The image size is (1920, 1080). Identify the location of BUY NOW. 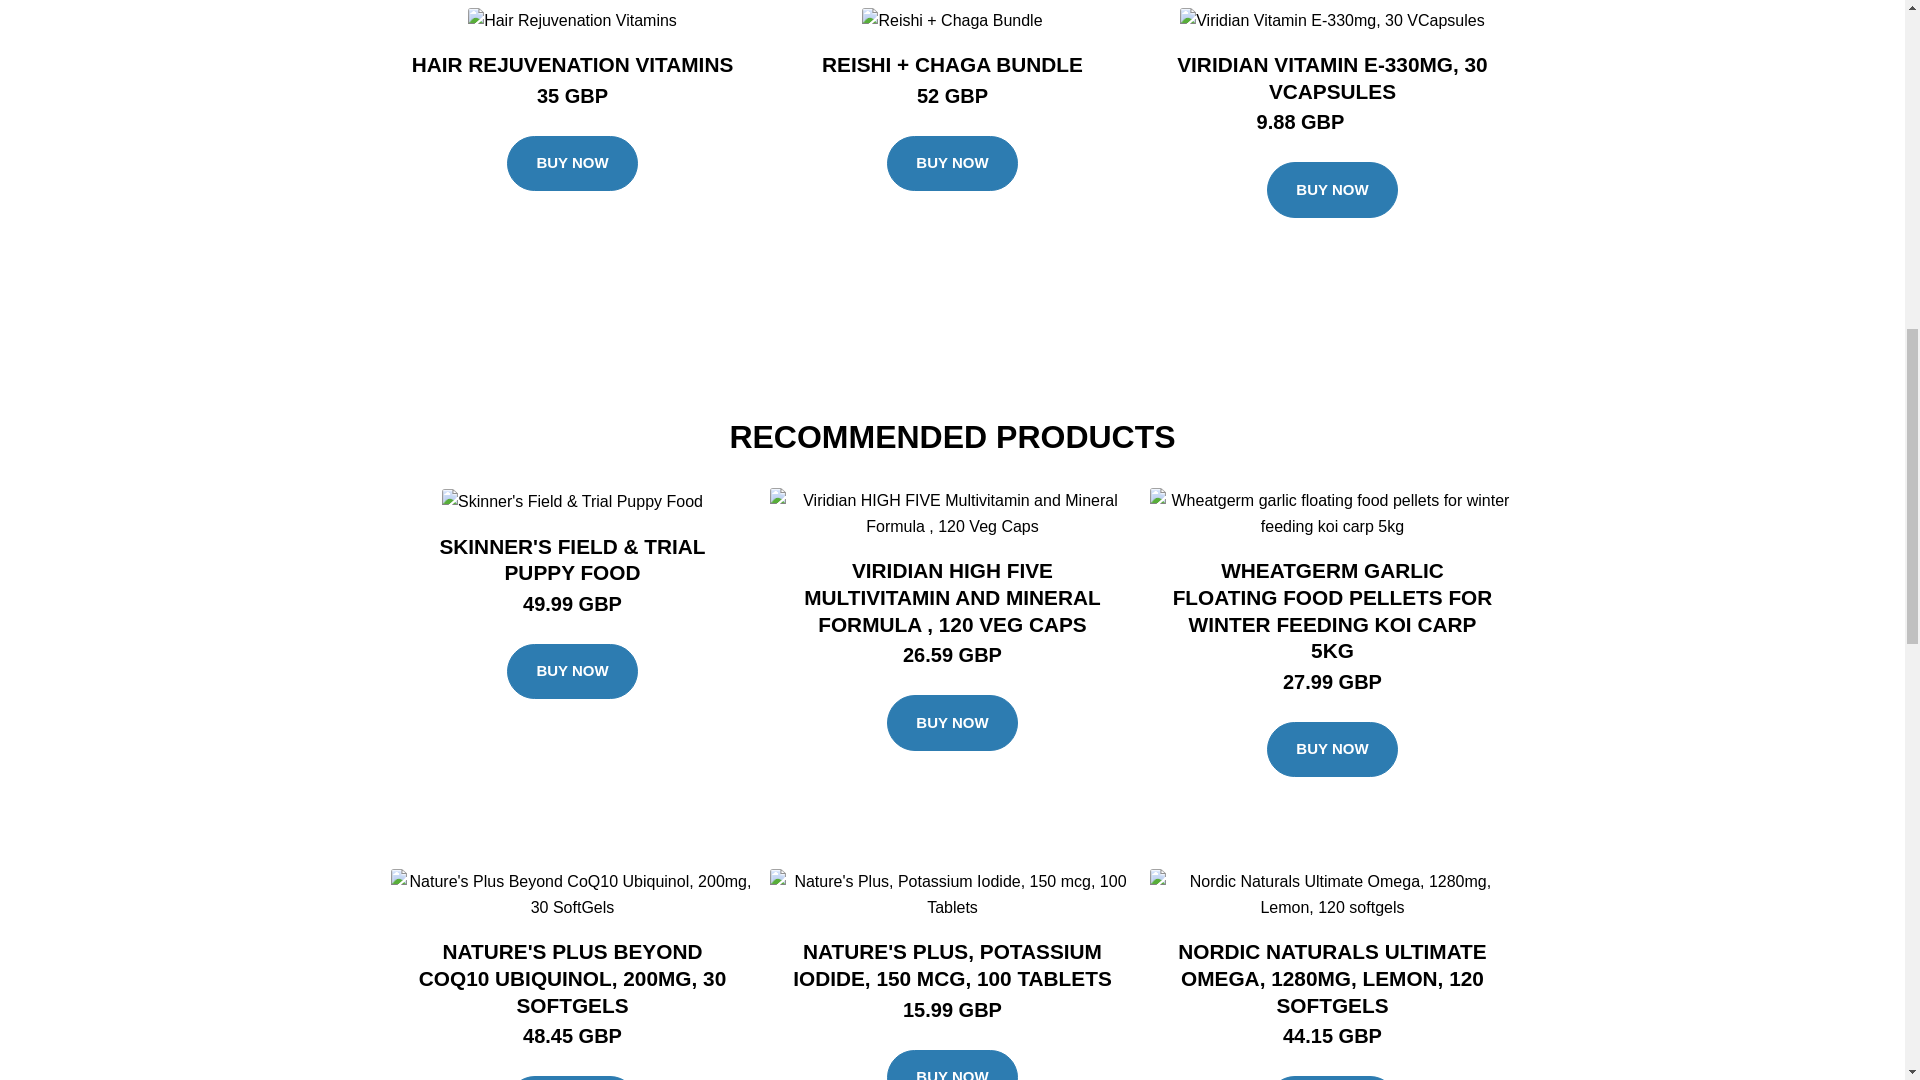
(952, 722).